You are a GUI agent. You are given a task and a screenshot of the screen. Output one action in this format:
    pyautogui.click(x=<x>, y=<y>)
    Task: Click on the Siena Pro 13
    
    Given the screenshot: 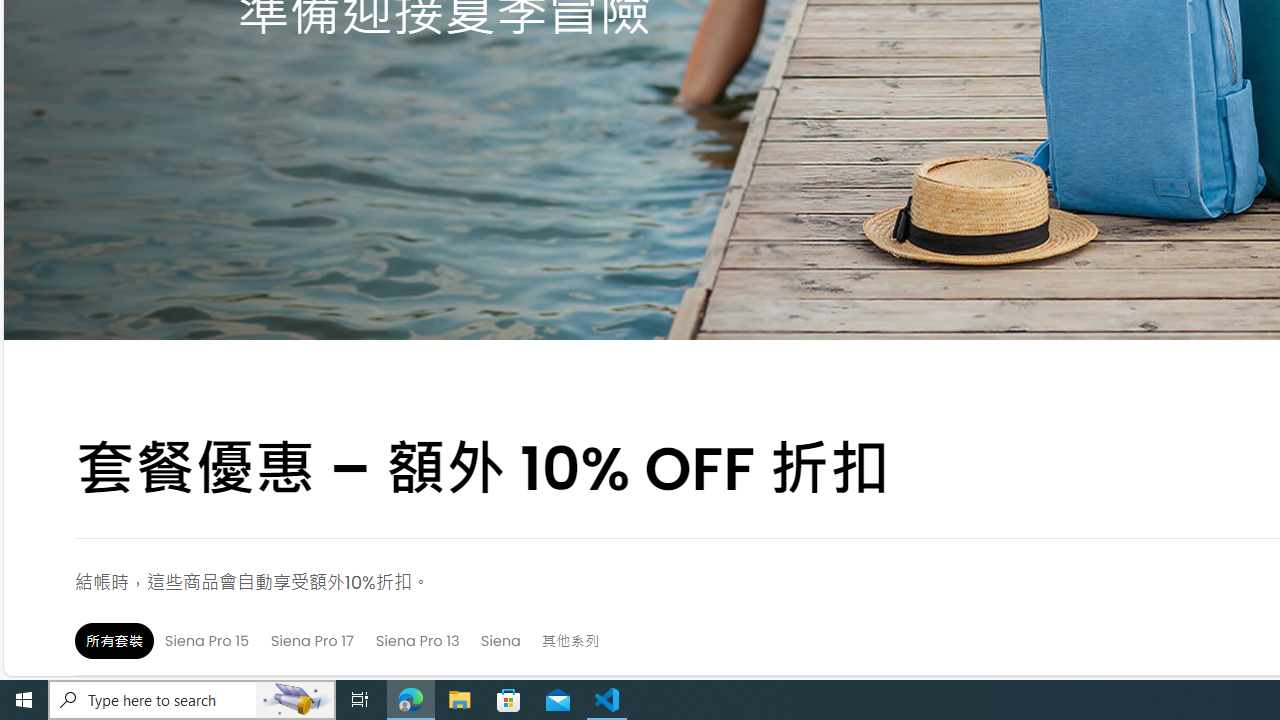 What is the action you would take?
    pyautogui.click(x=418, y=640)
    